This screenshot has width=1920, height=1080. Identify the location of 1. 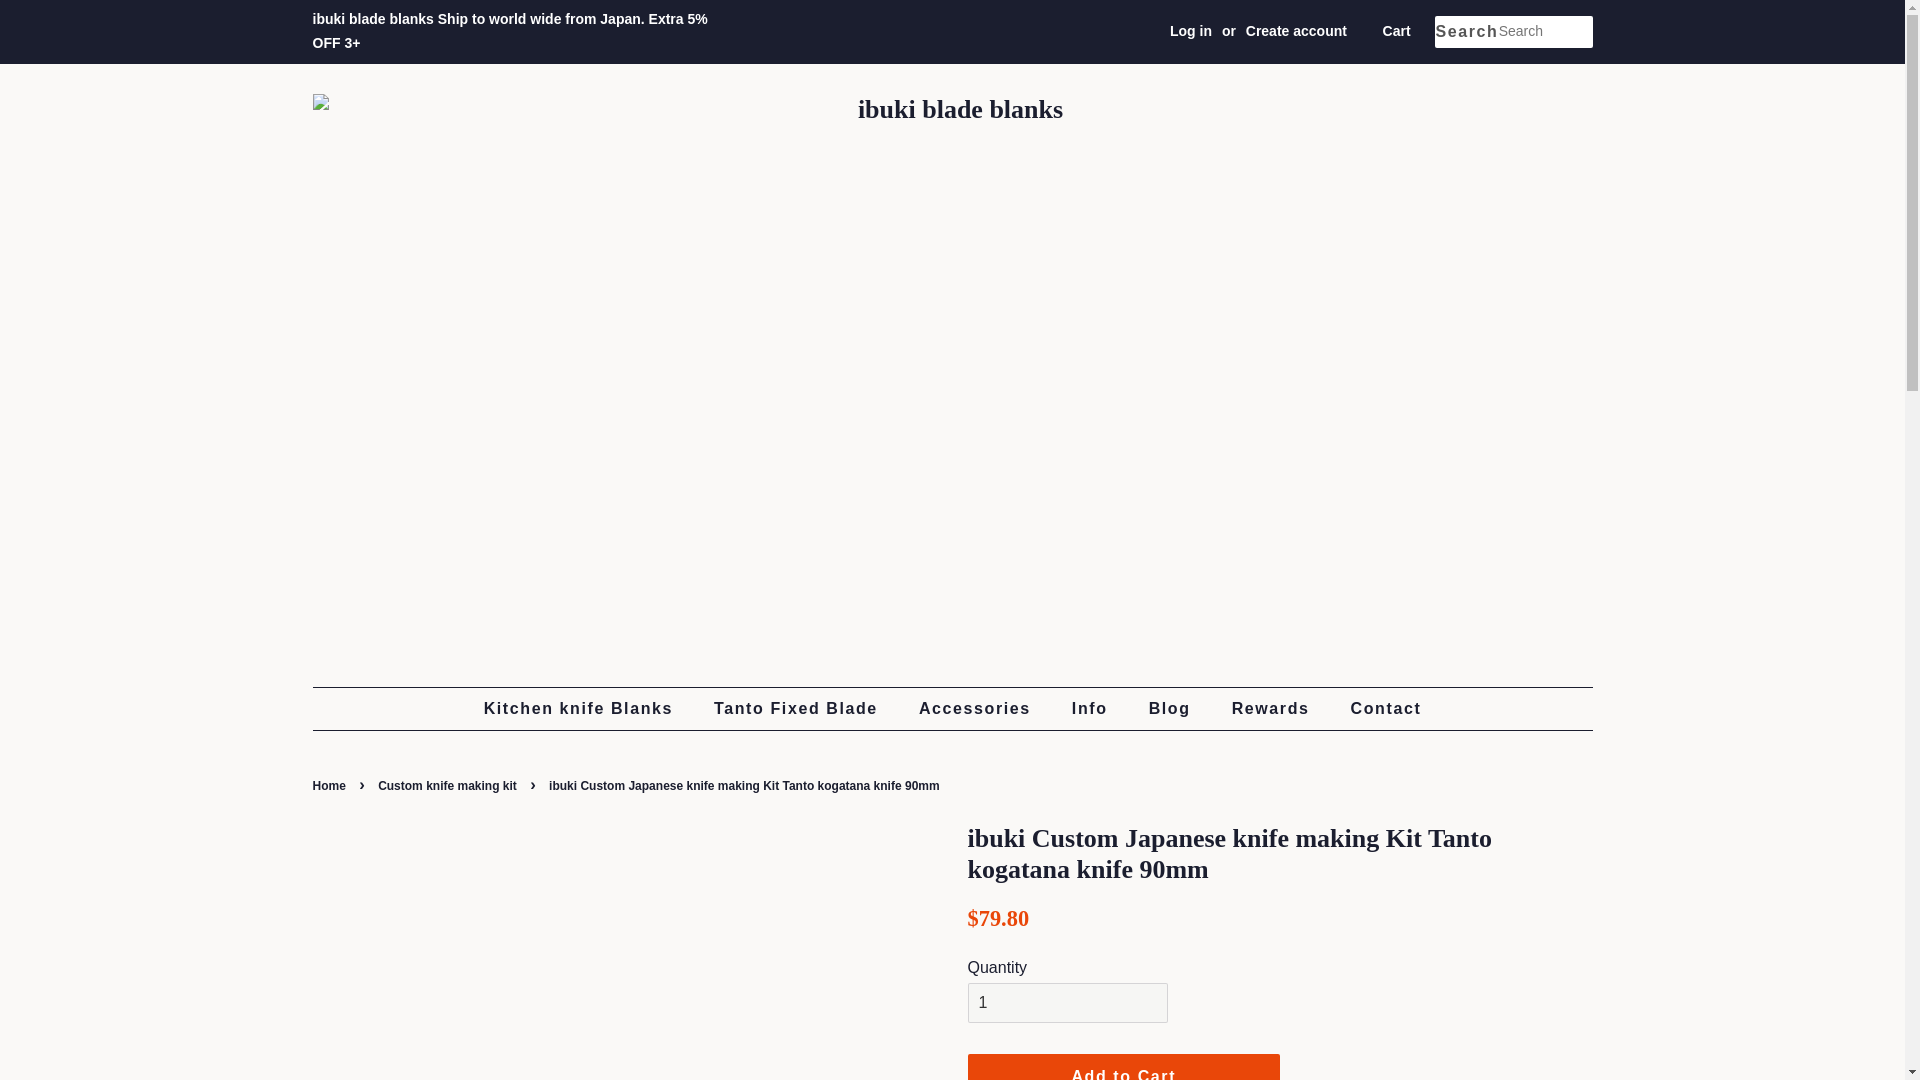
(1067, 1002).